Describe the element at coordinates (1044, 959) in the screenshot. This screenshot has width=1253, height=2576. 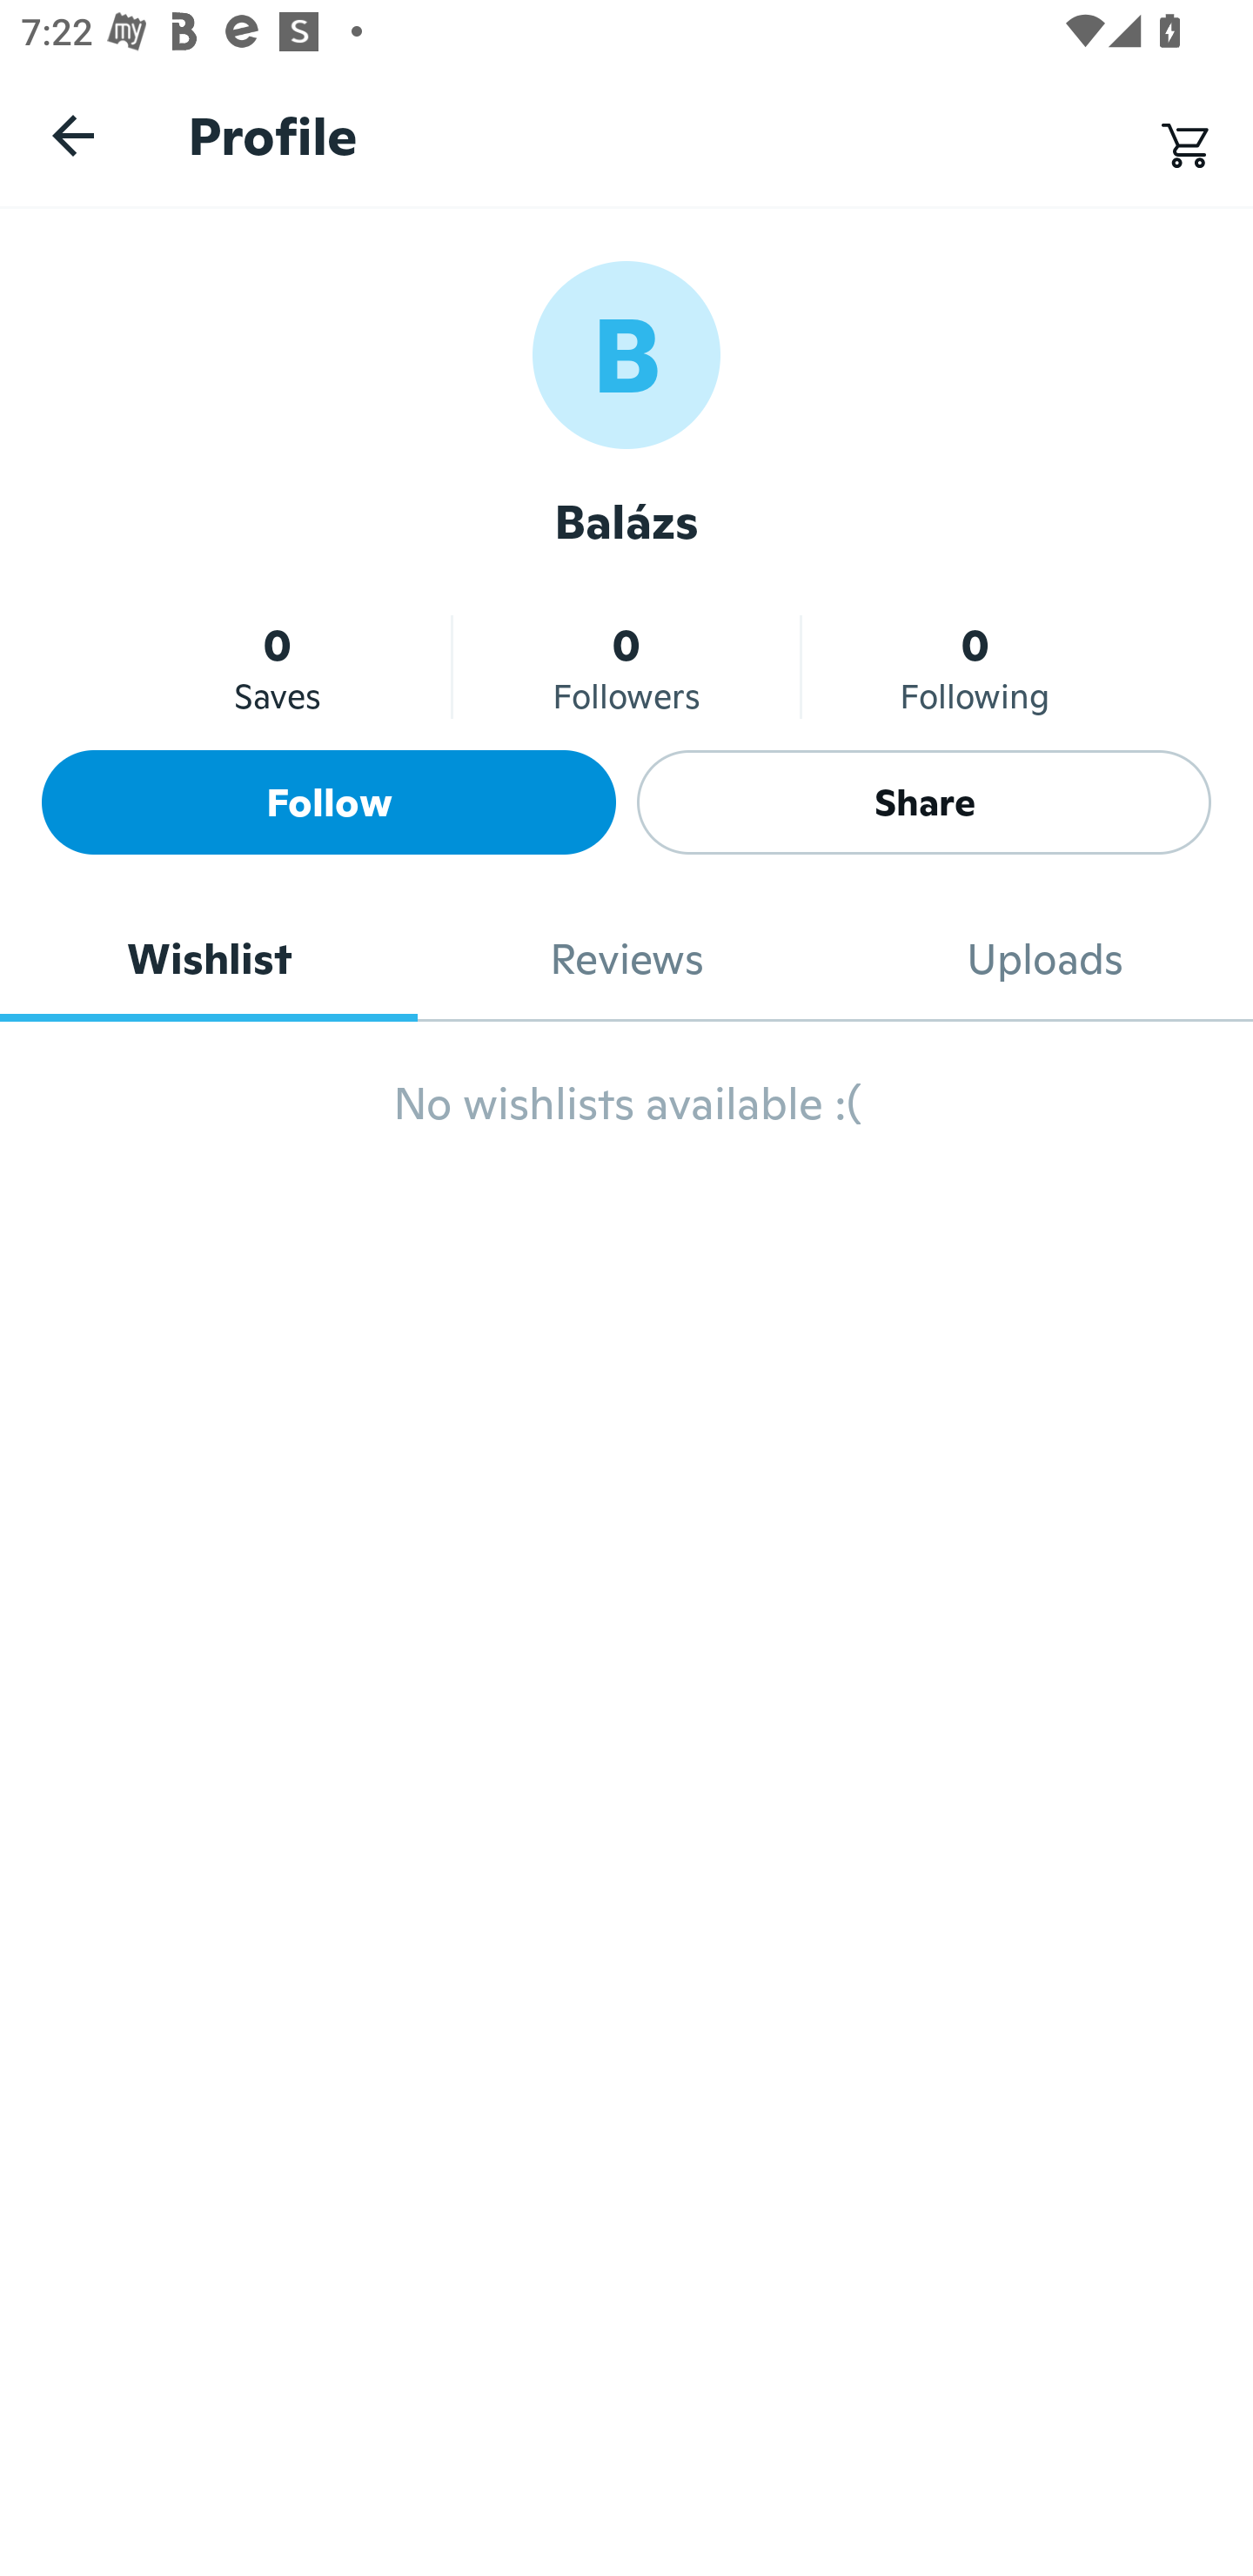
I see `Uploads` at that location.